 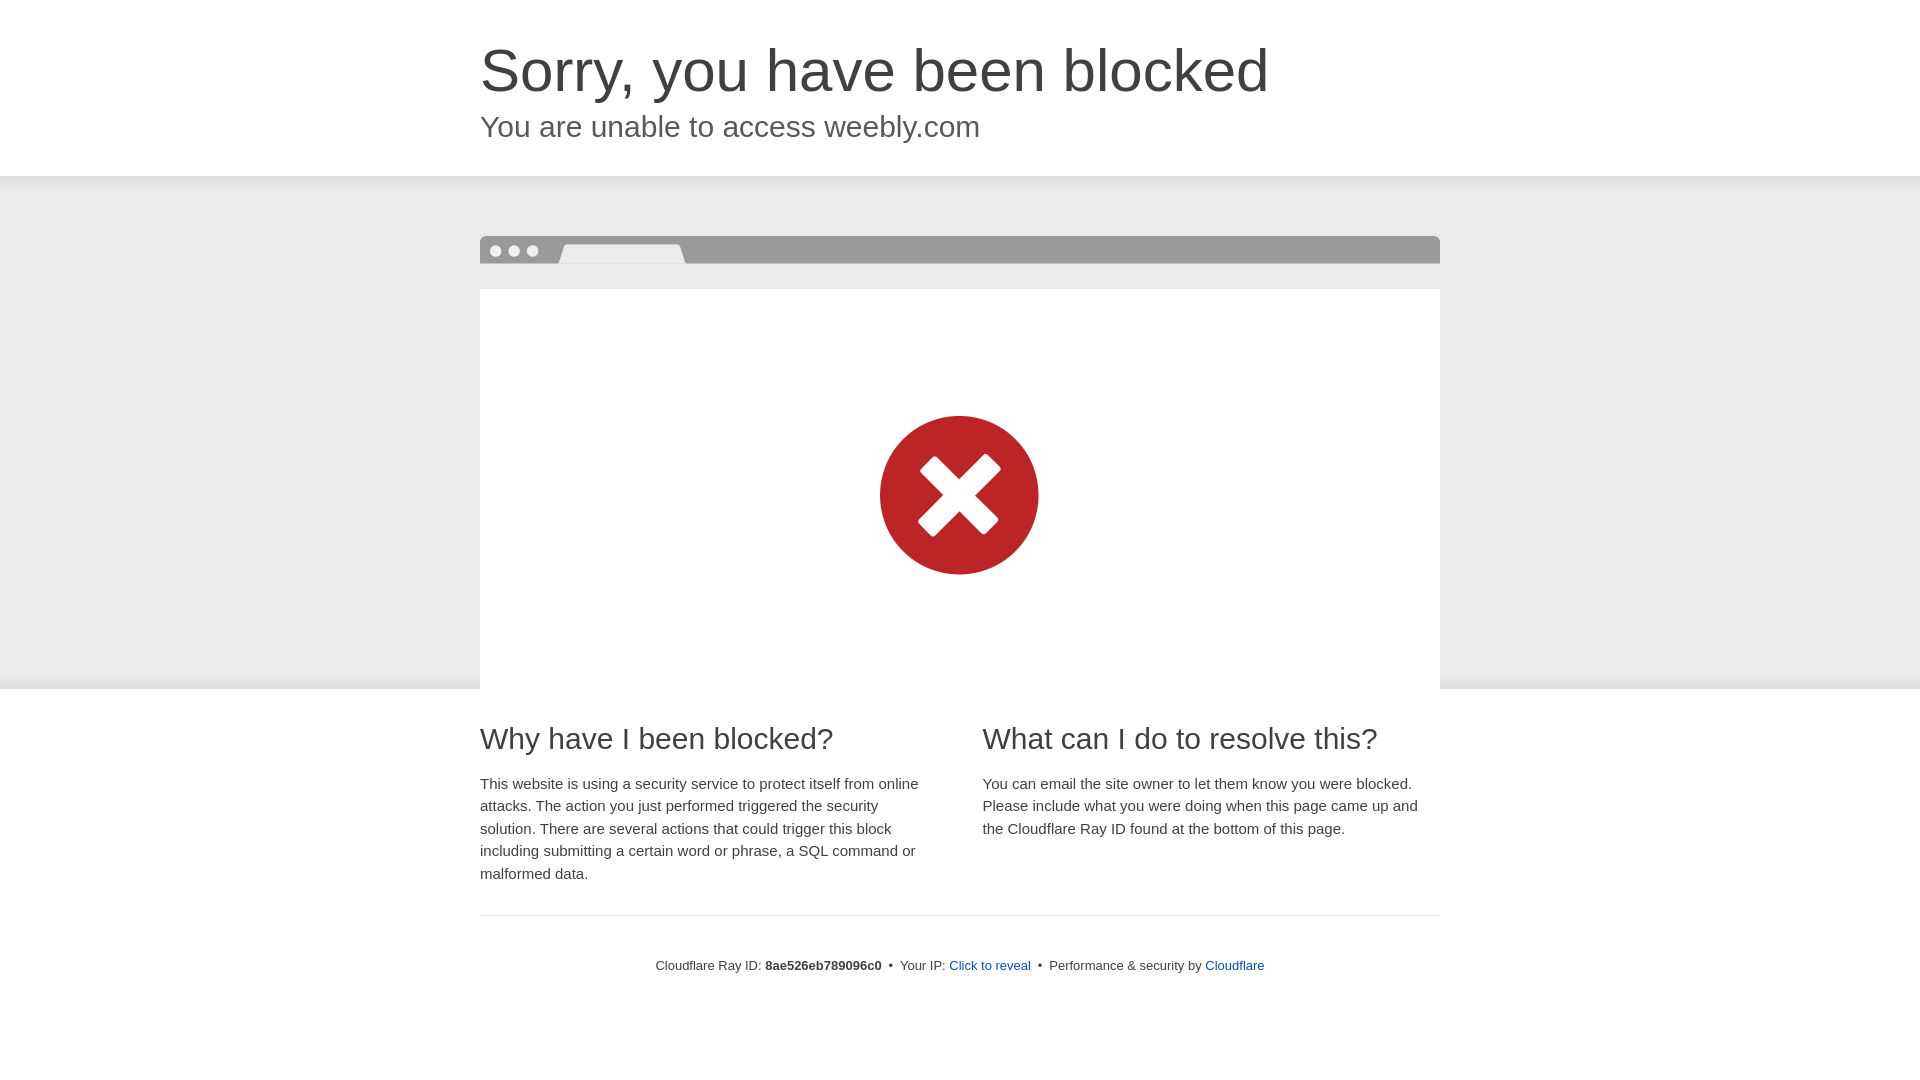 I want to click on Click to reveal, so click(x=990, y=966).